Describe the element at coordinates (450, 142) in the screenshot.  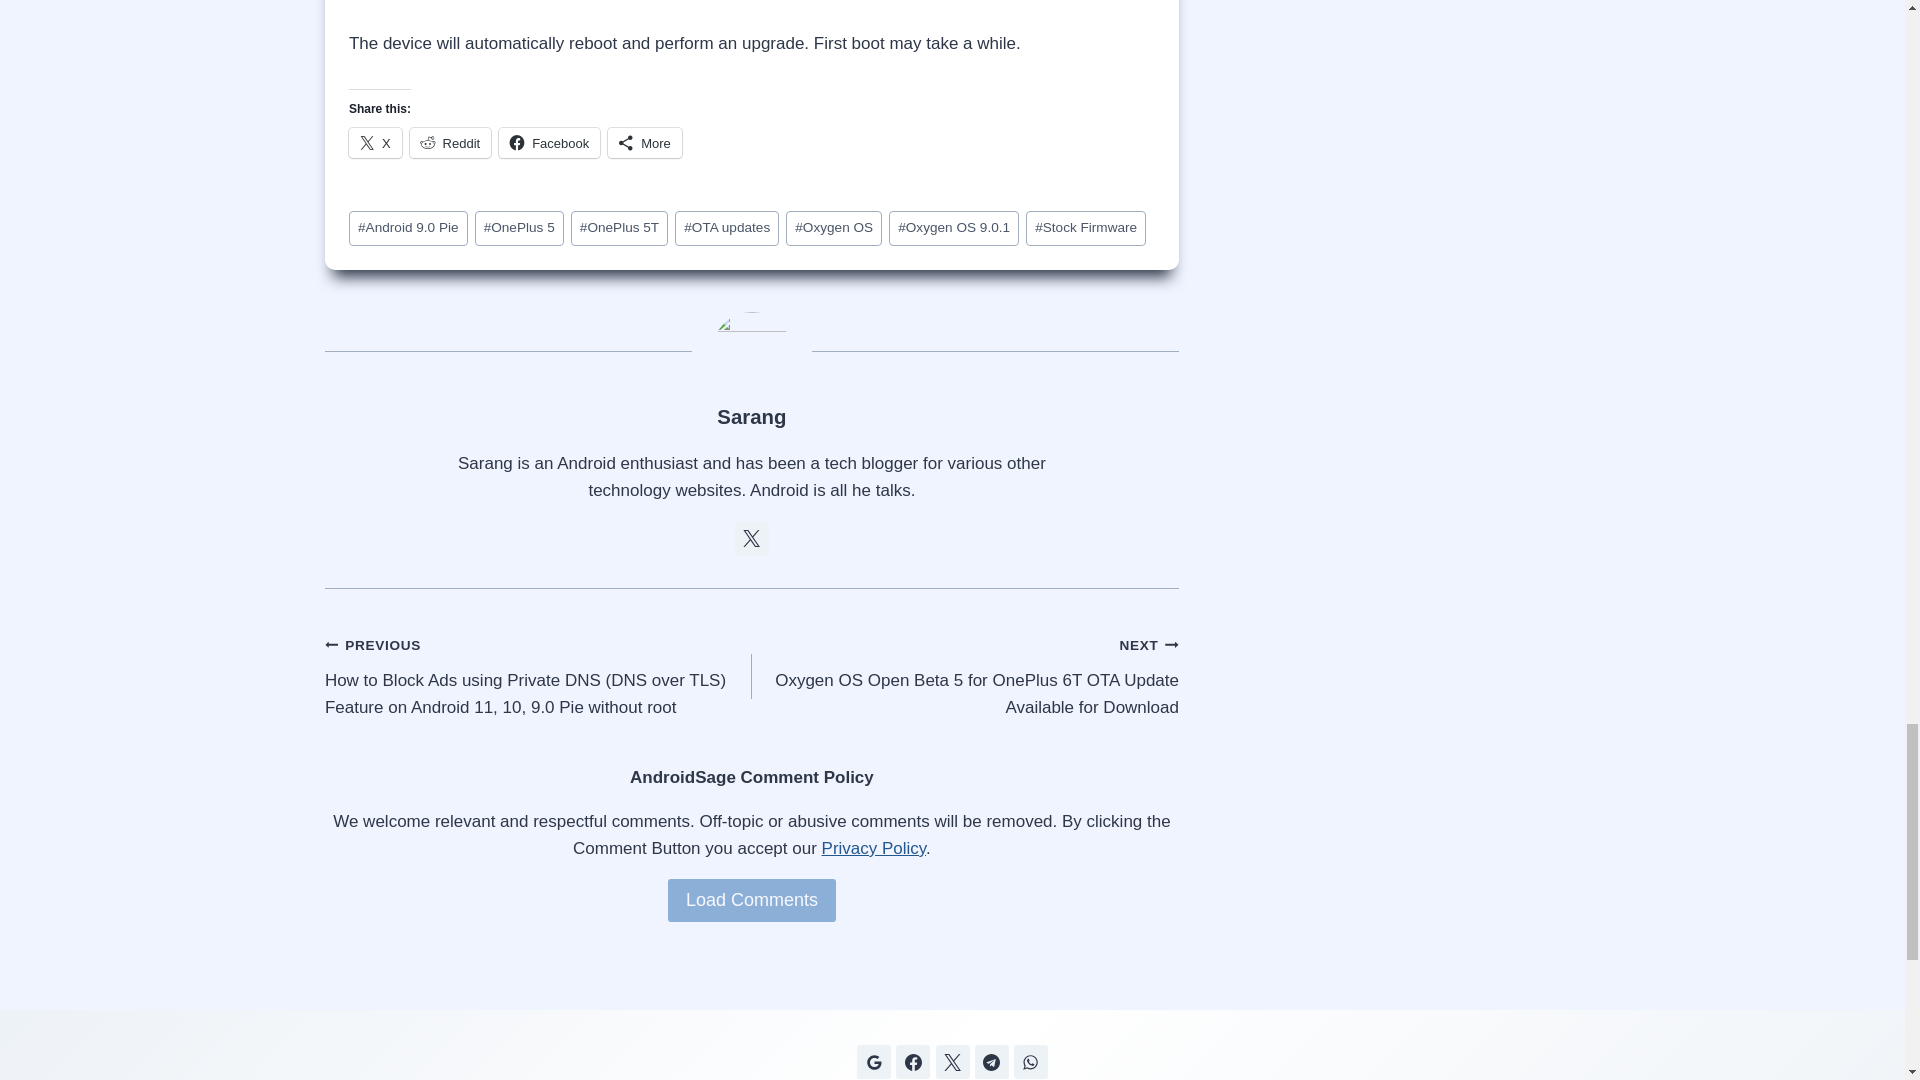
I see `Reddit` at that location.